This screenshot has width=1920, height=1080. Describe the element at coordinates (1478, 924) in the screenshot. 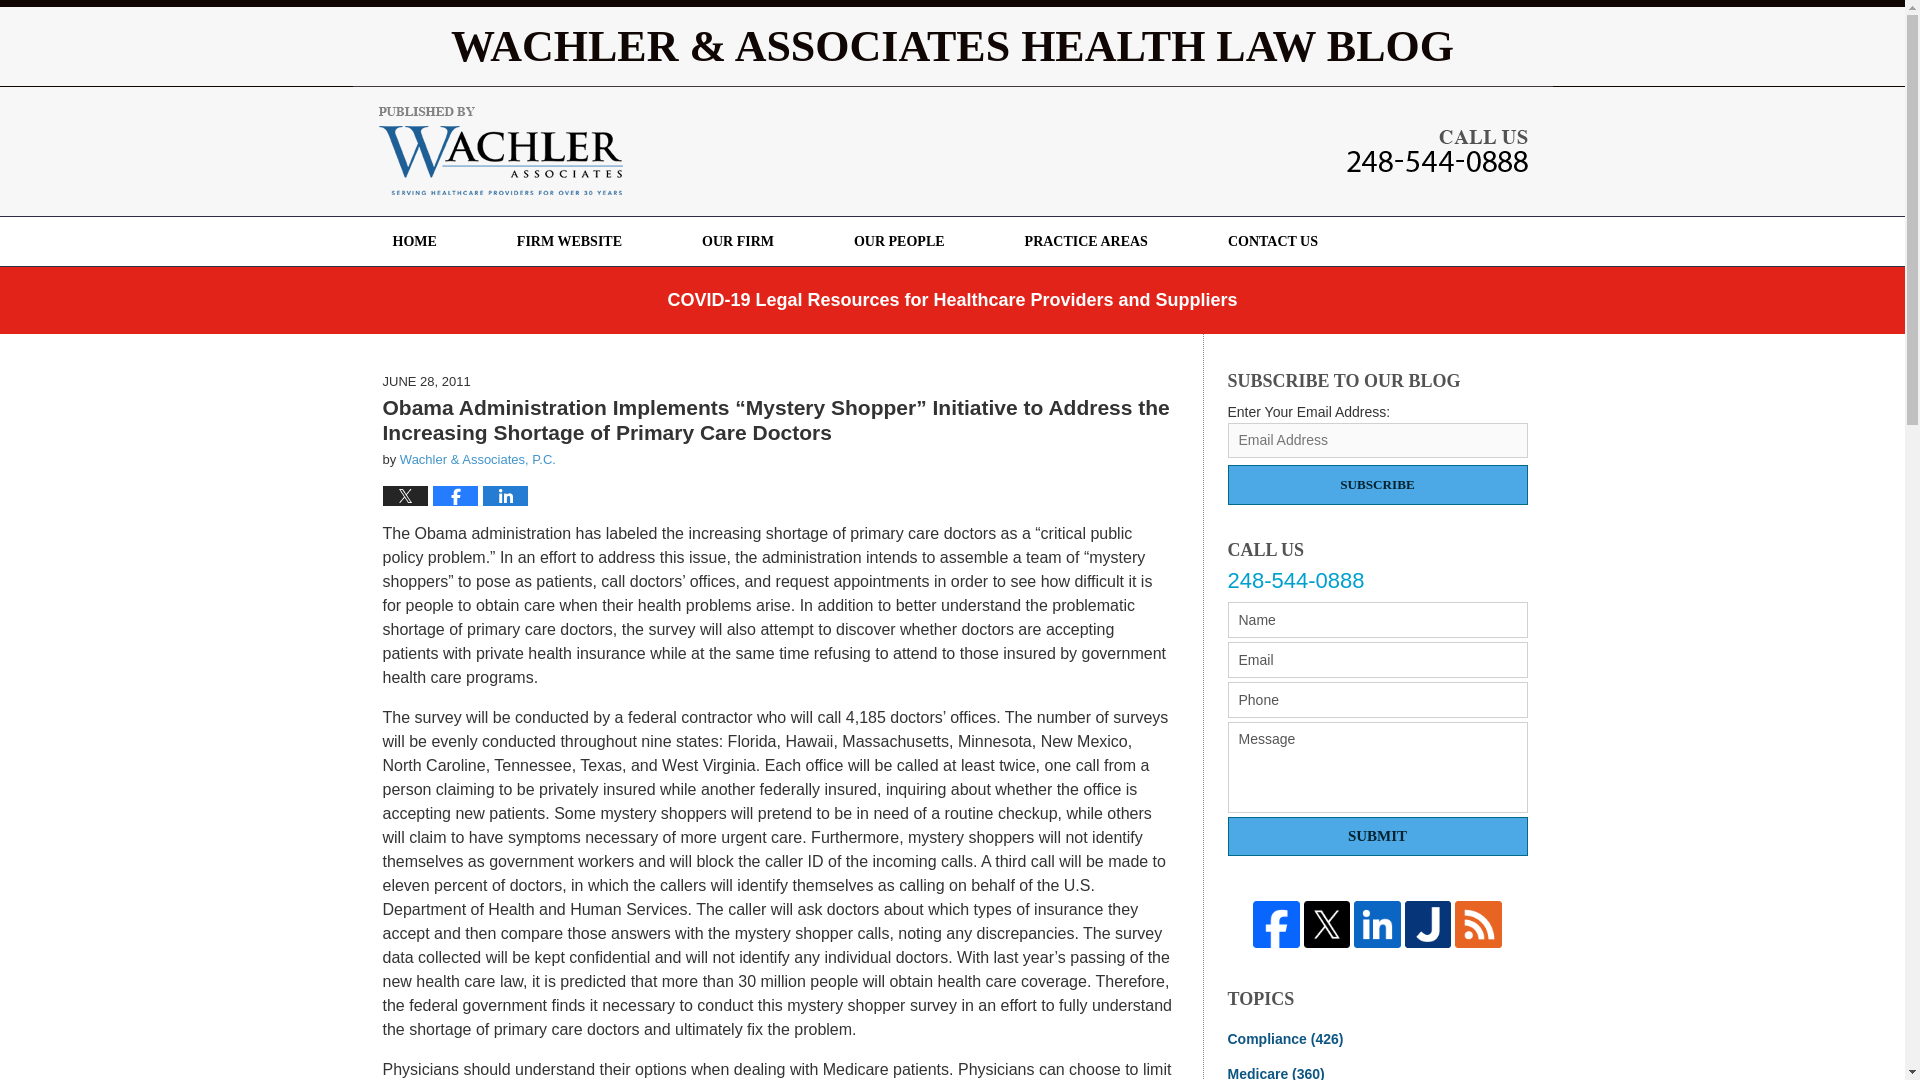

I see `Feed` at that location.